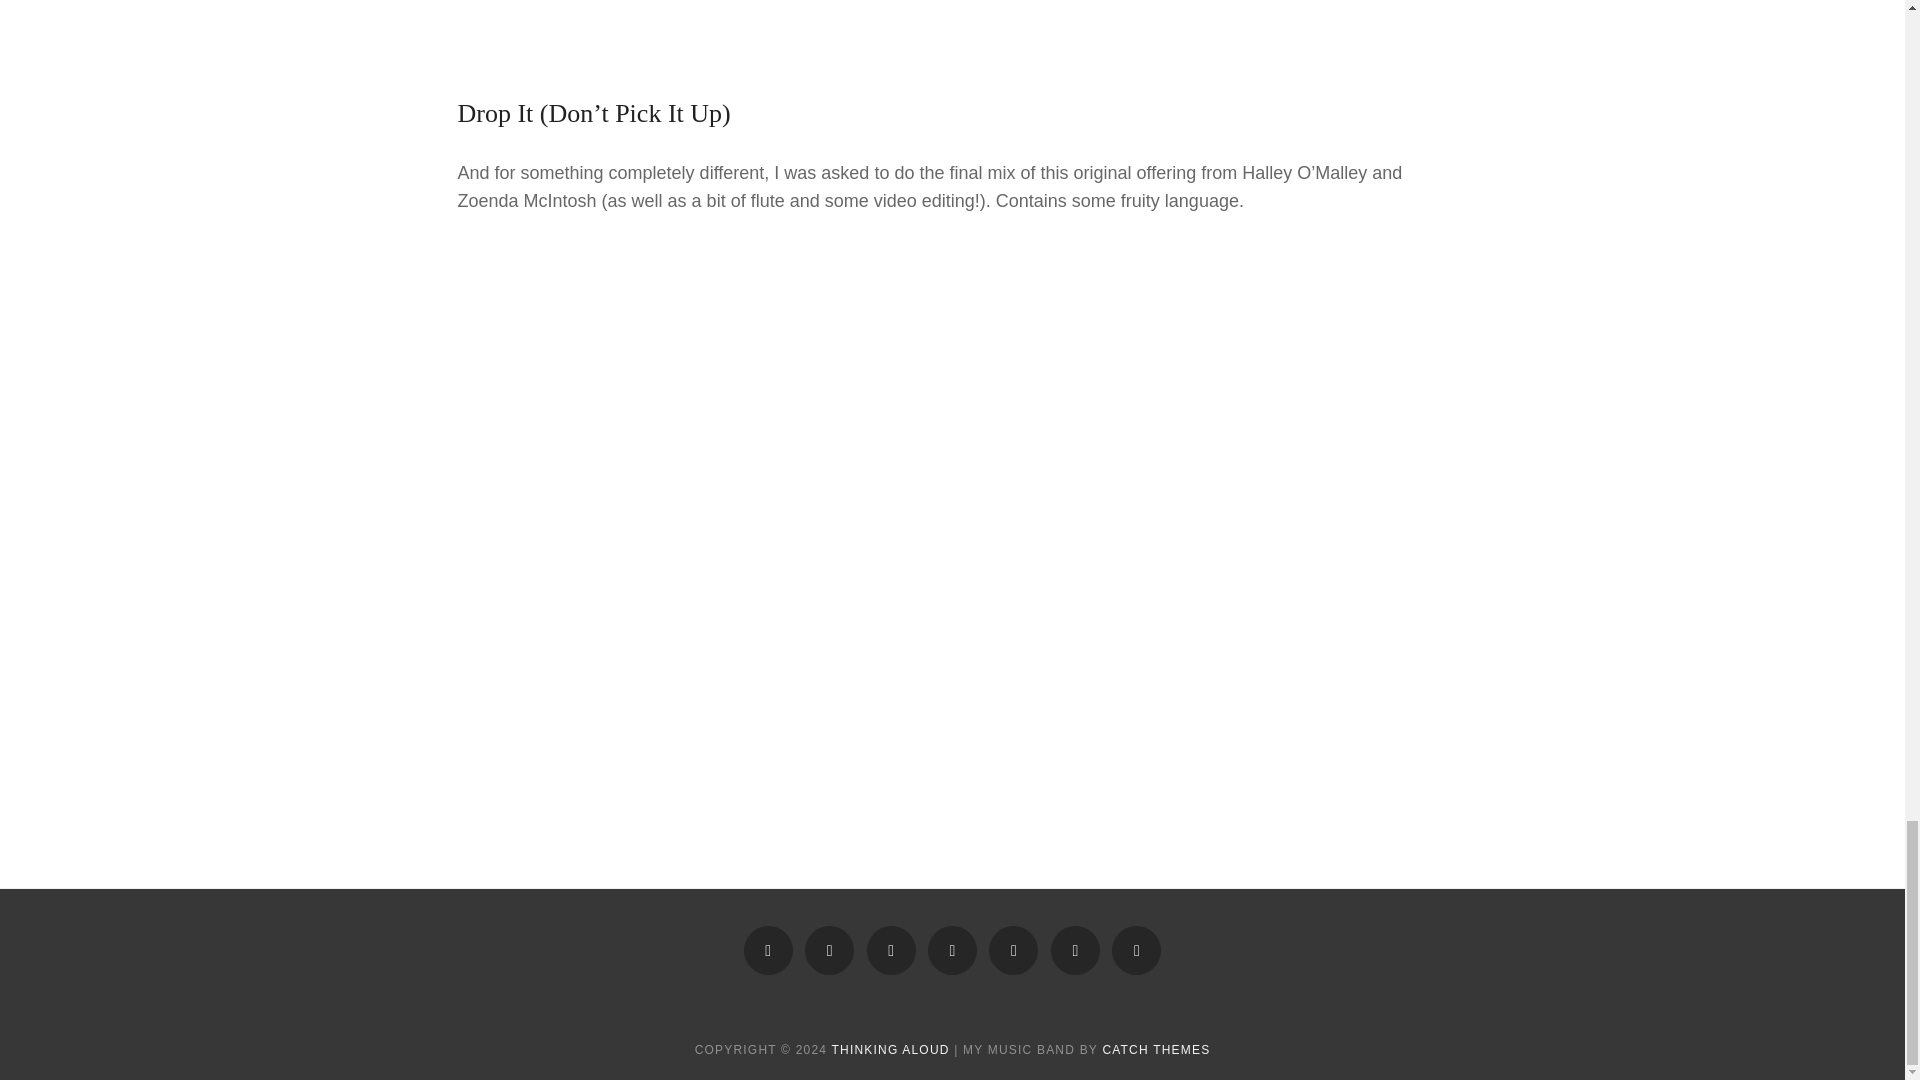 The image size is (1920, 1080). What do you see at coordinates (891, 950) in the screenshot?
I see `Thinking Aloud on Facebook` at bounding box center [891, 950].